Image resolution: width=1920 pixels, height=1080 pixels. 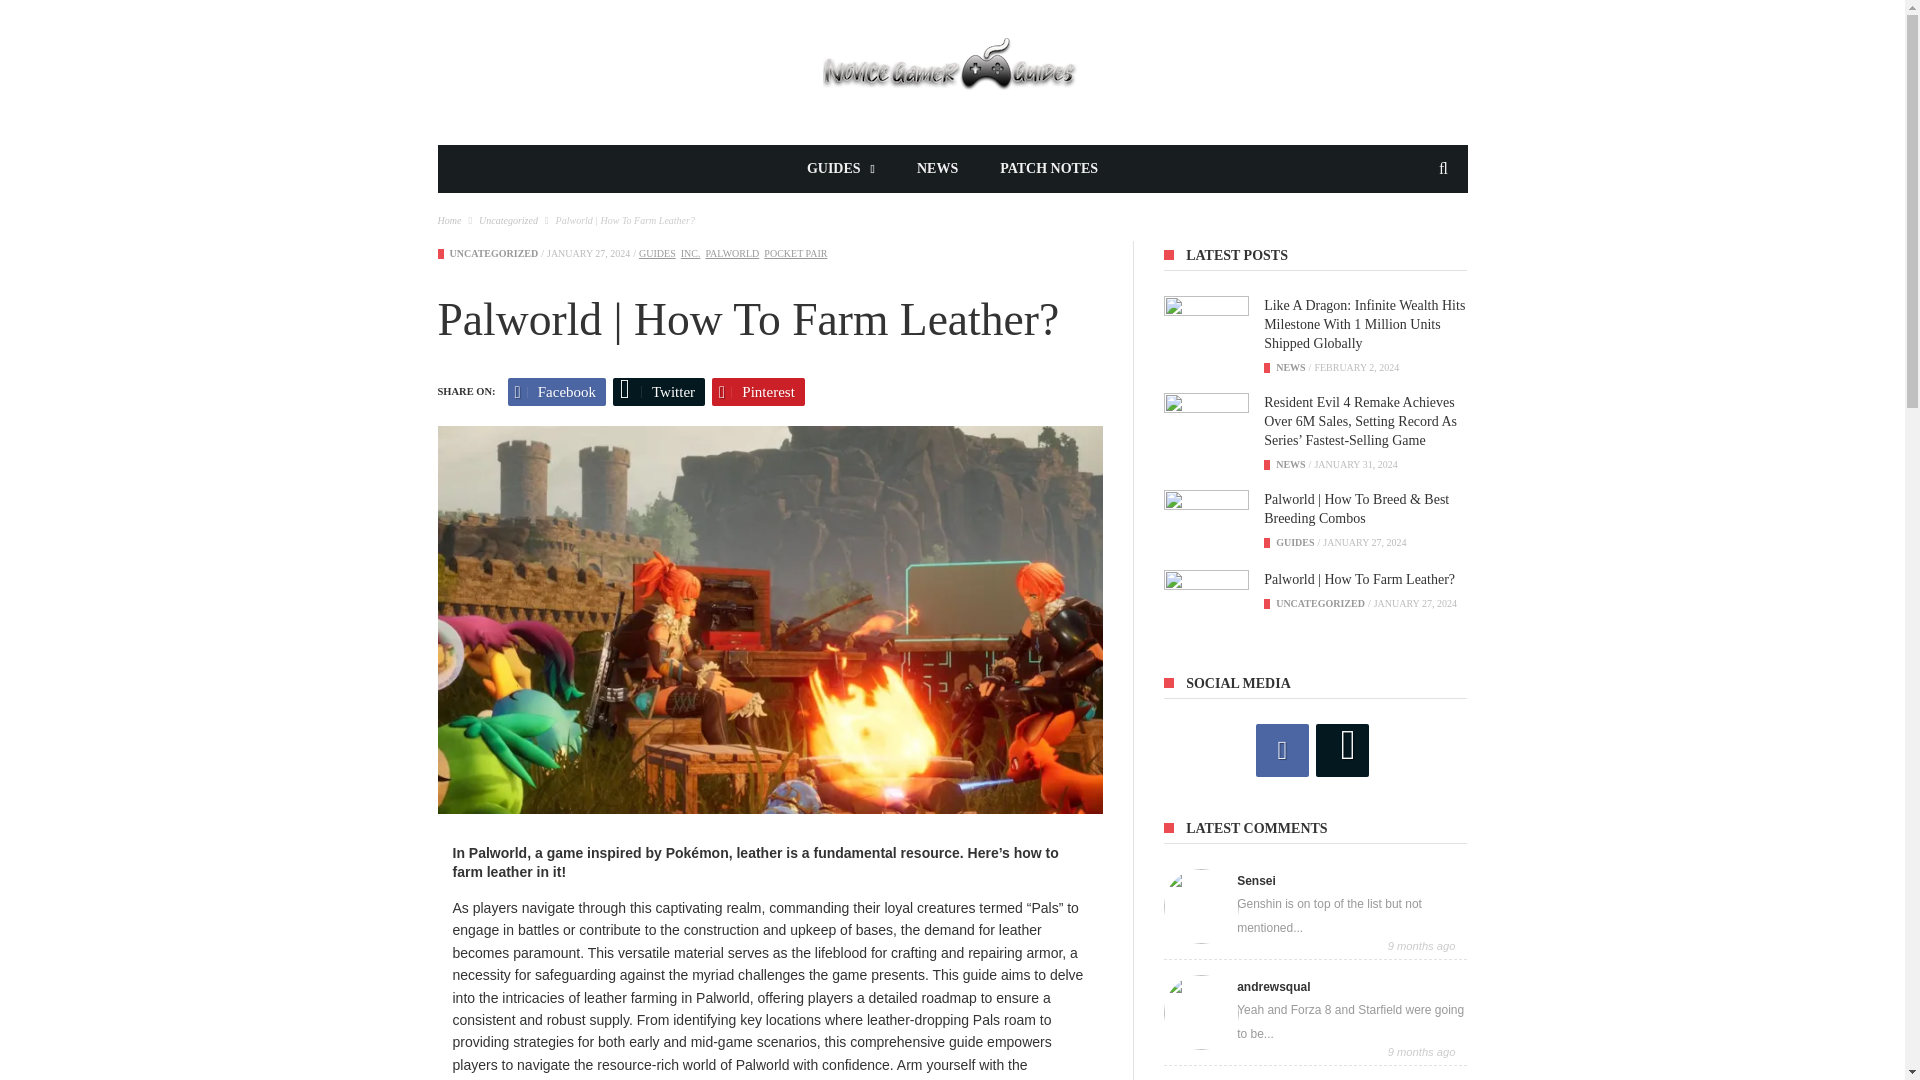 I want to click on NEWS, so click(x=938, y=168).